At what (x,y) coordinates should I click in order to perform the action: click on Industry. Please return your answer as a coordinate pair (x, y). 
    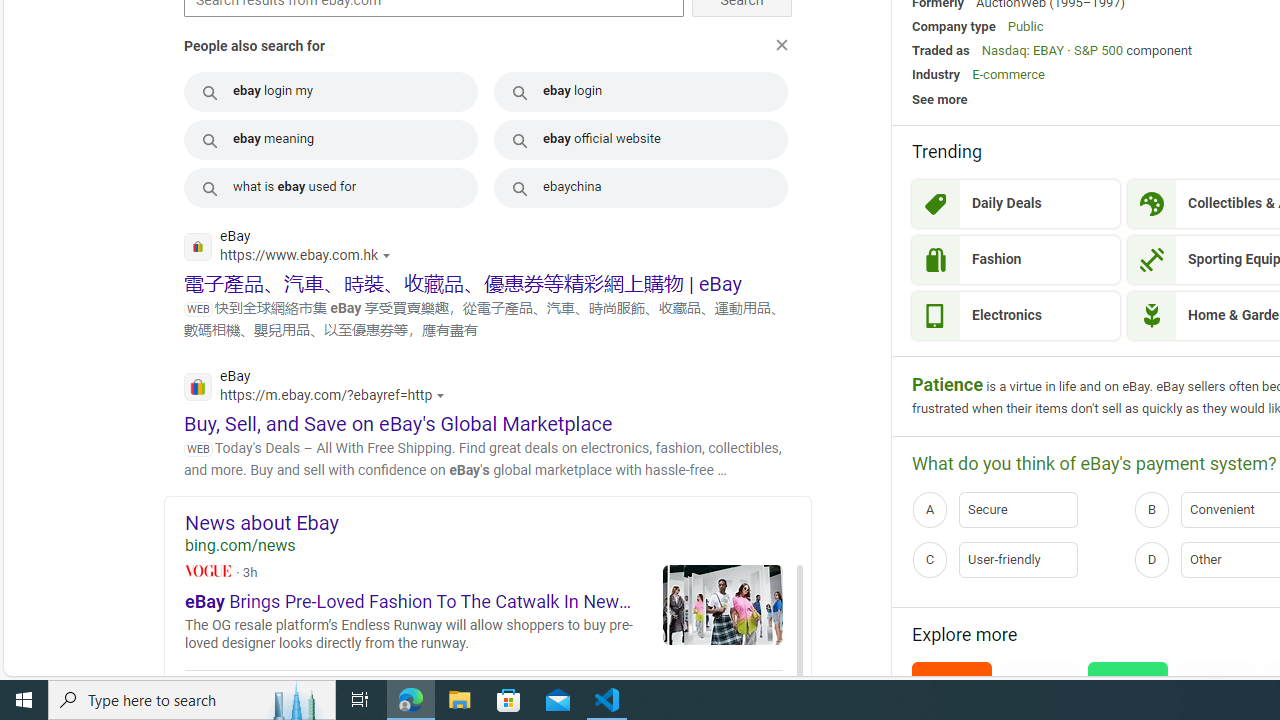
    Looking at the image, I should click on (936, 74).